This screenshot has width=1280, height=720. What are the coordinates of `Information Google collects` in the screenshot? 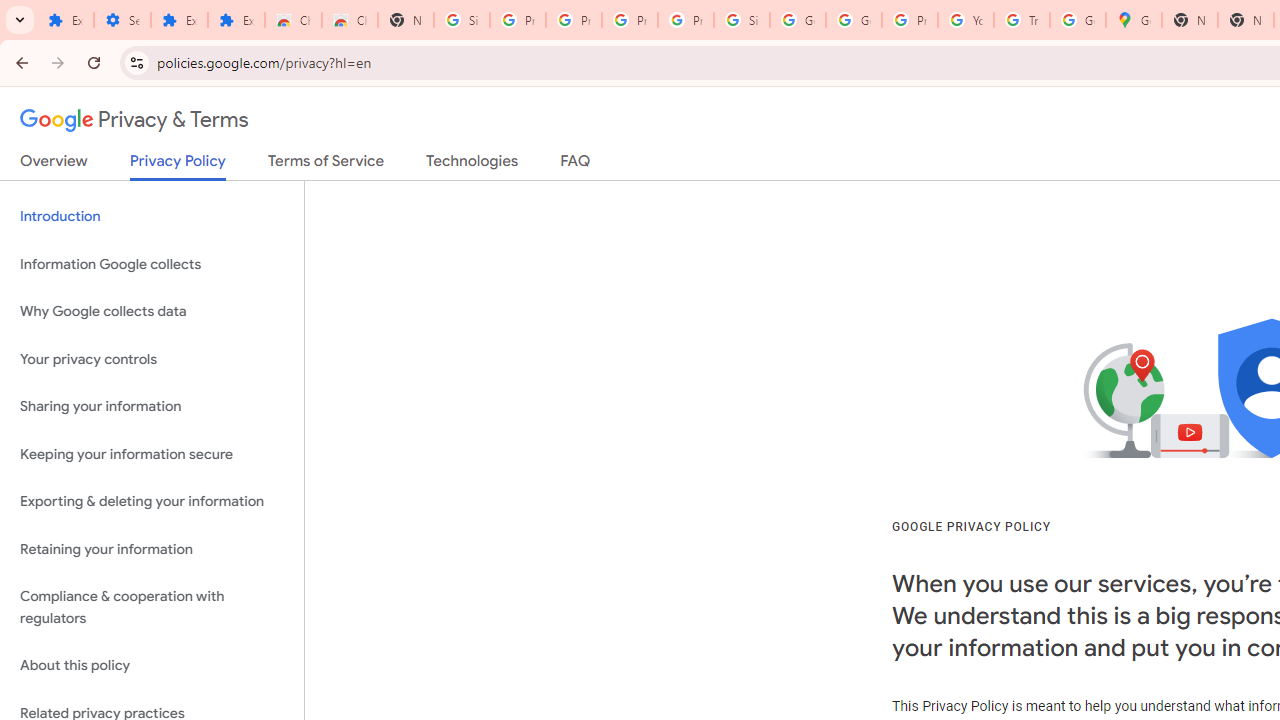 It's located at (152, 264).